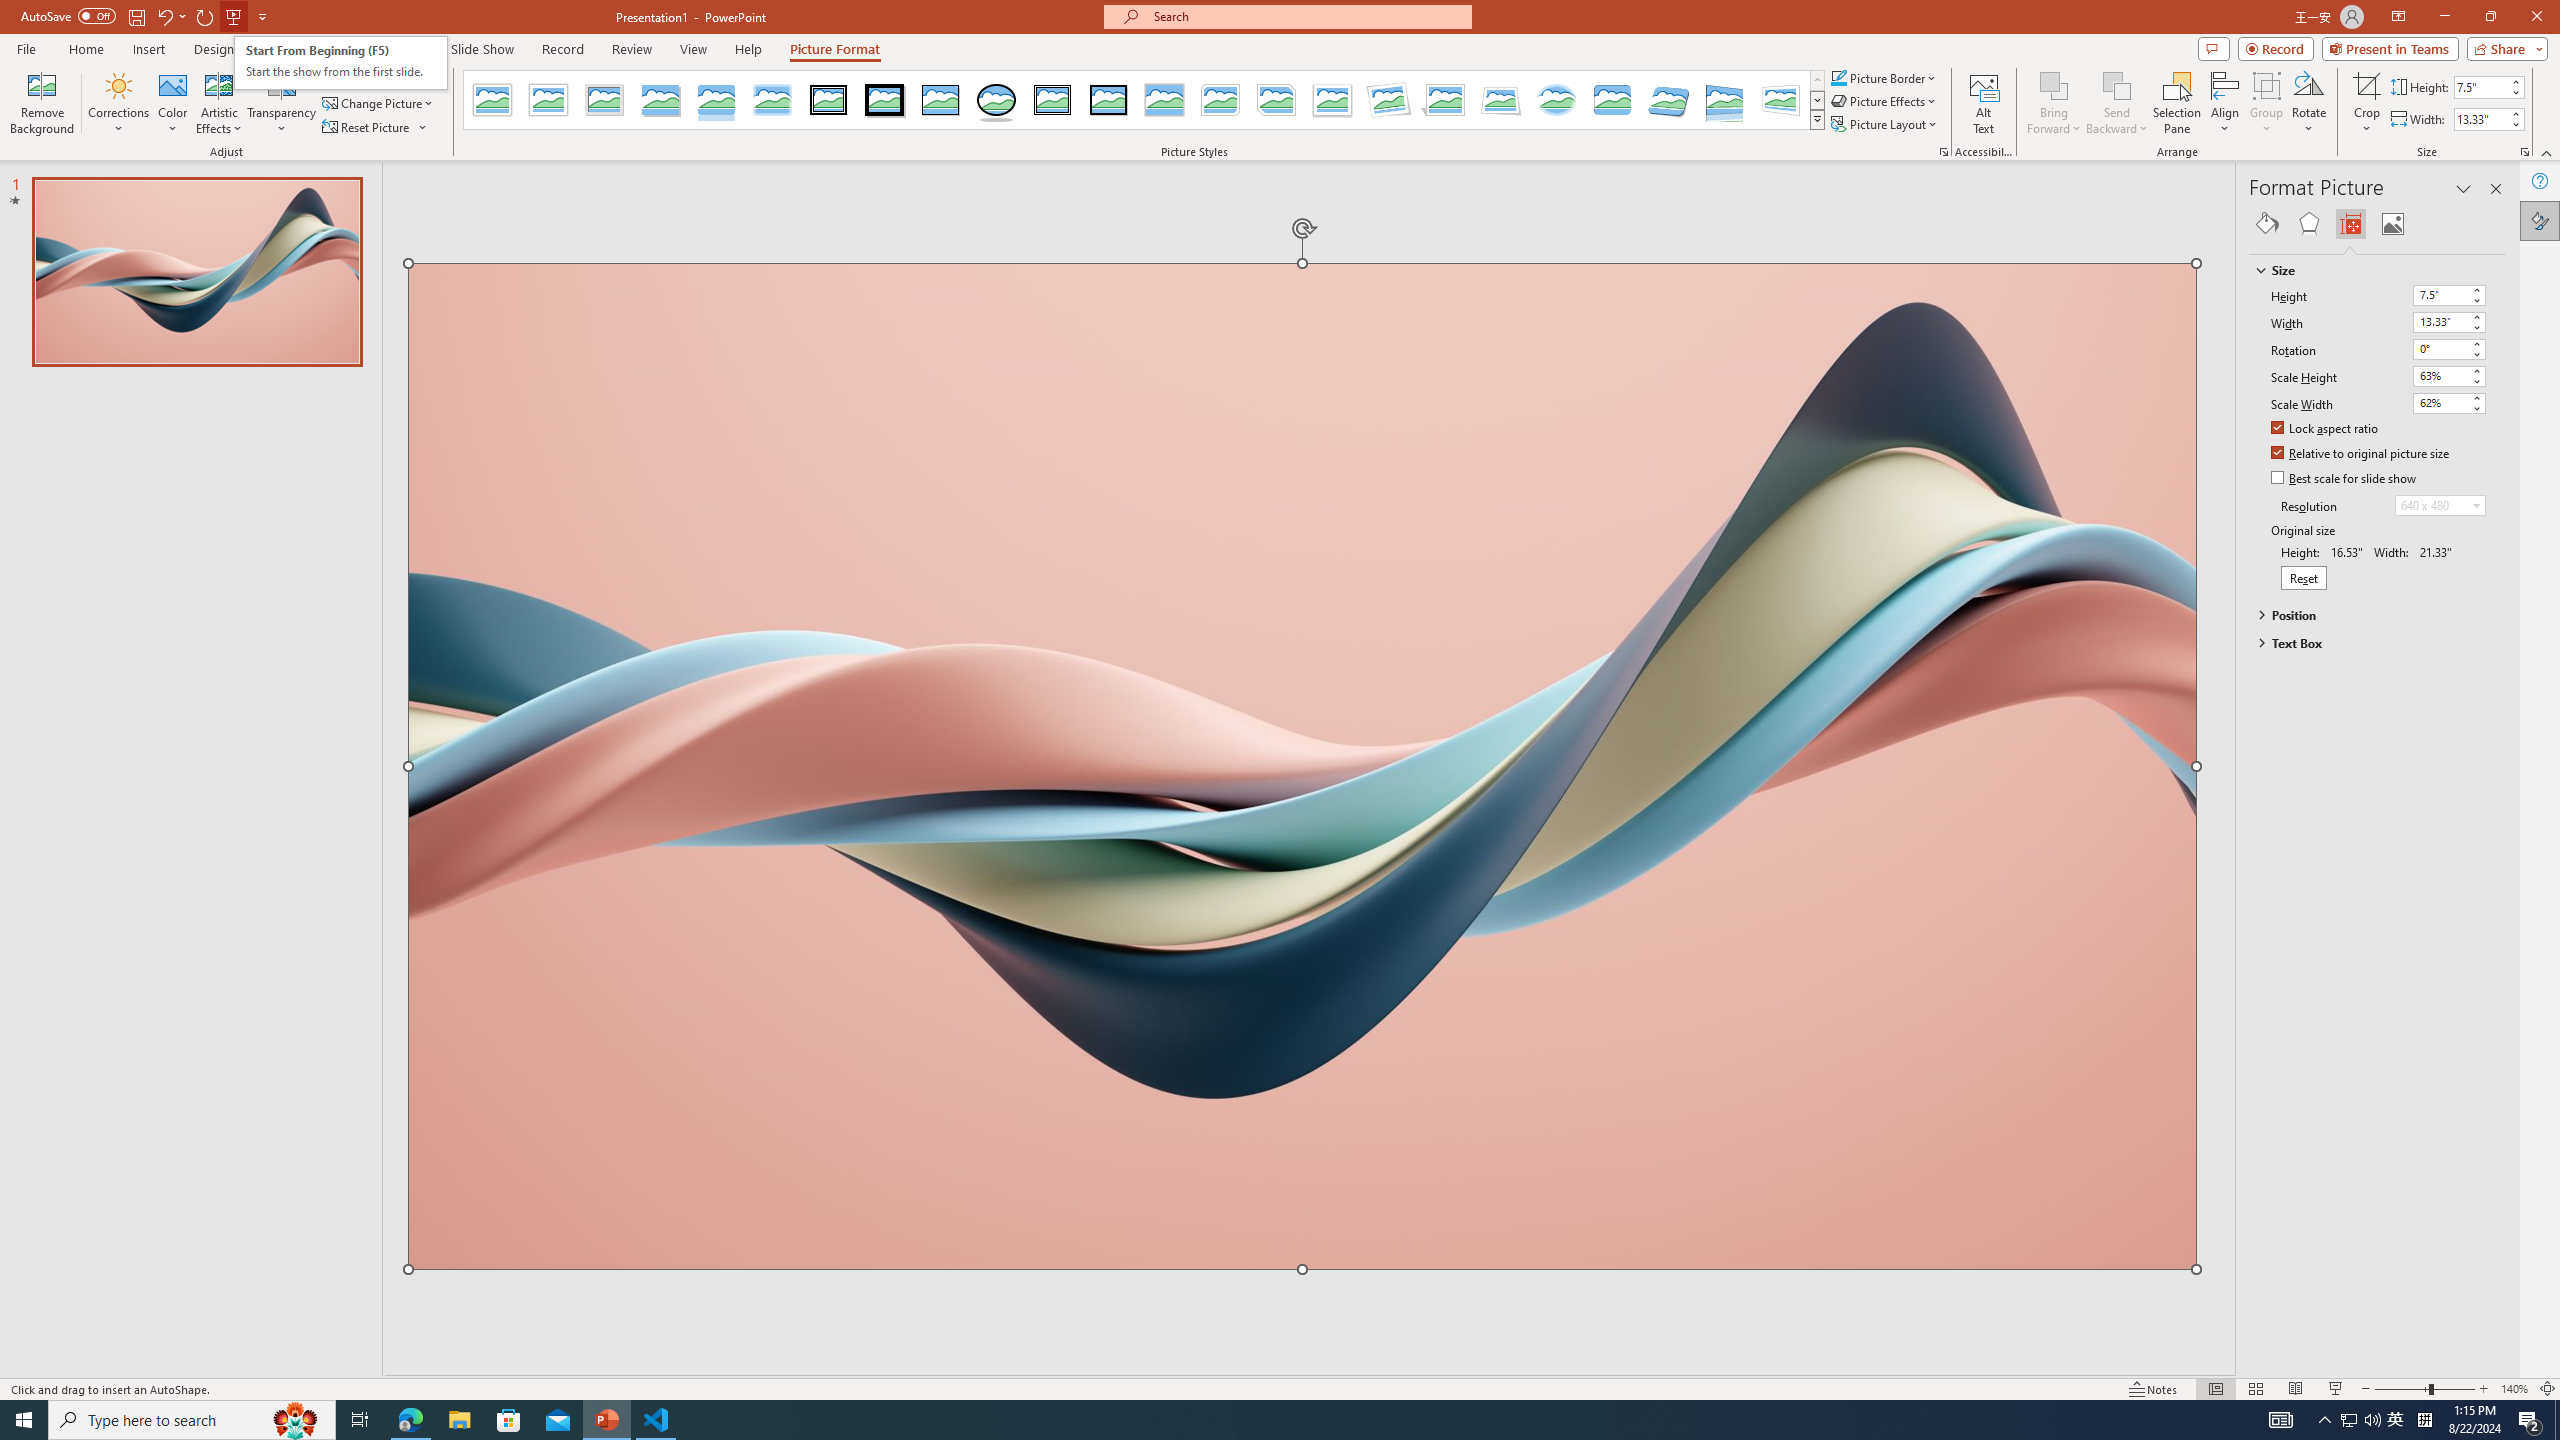 The image size is (2560, 1440). I want to click on Undo, so click(170, 16).